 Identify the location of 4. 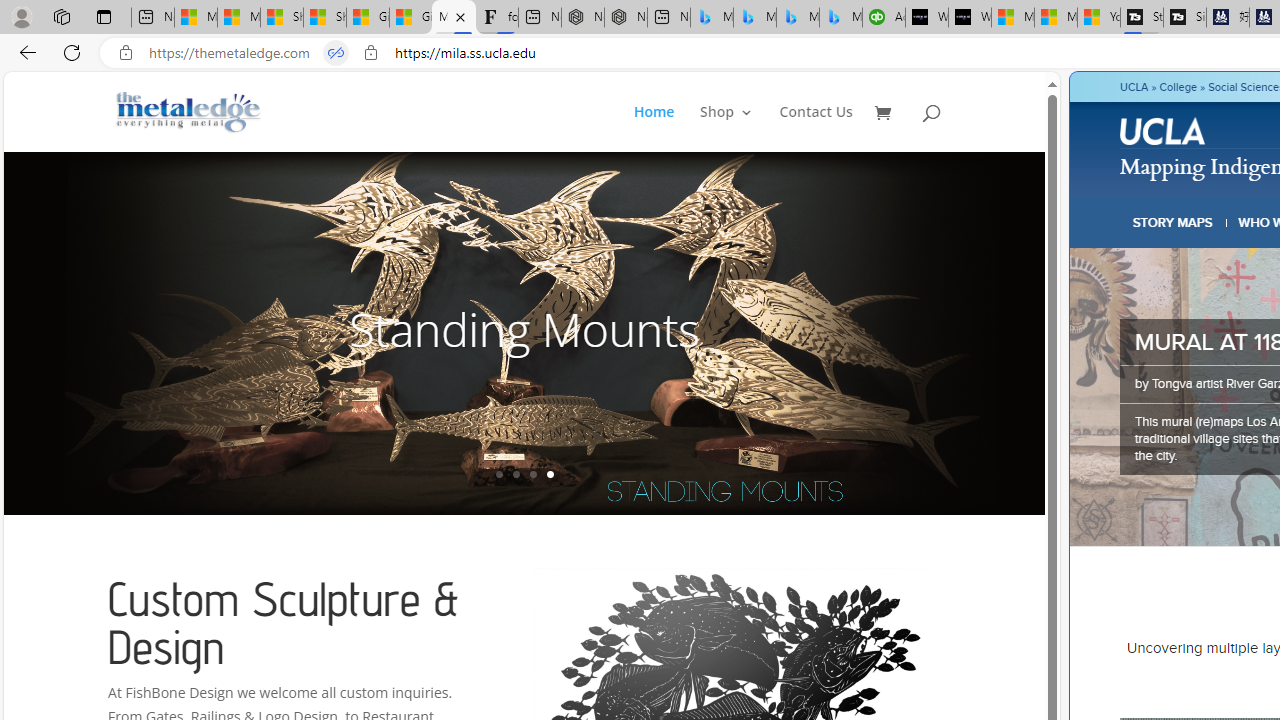
(550, 474).